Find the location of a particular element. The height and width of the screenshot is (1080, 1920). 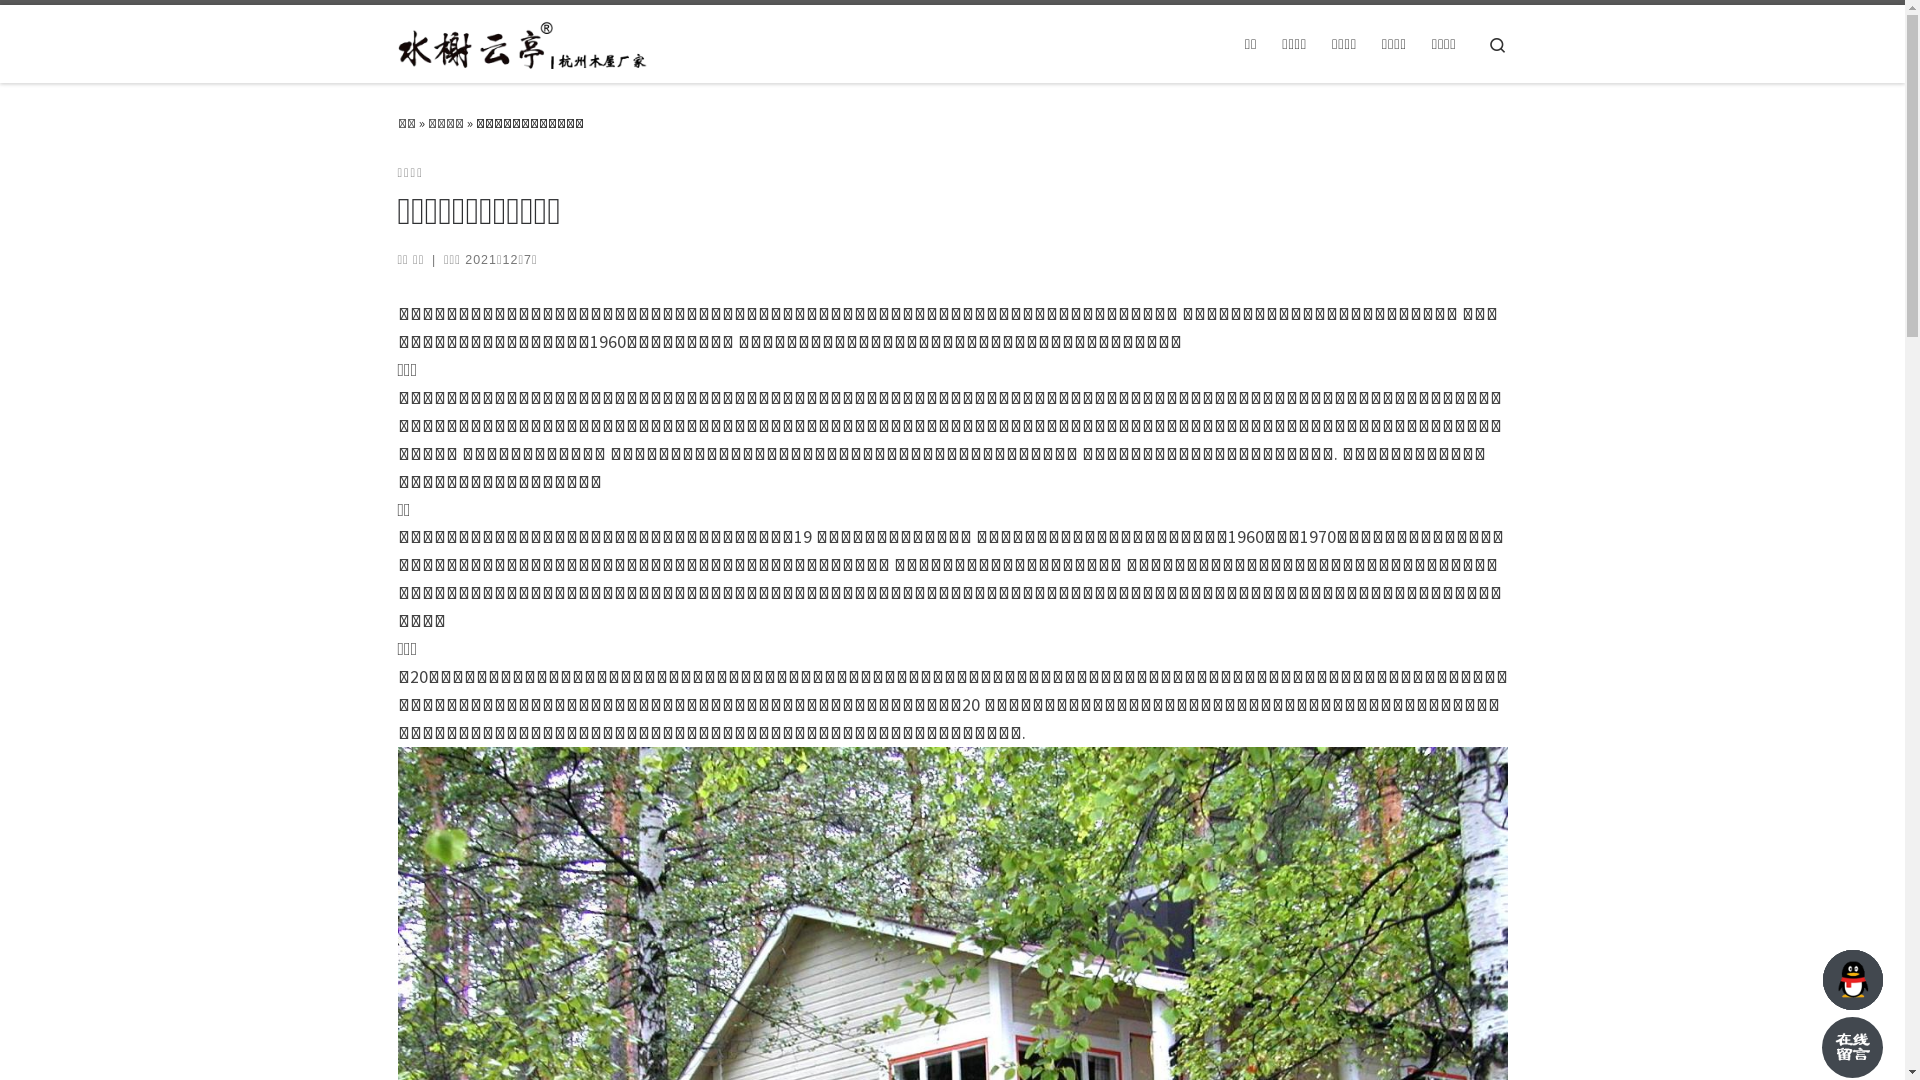

Skip to content is located at coordinates (76, 28).